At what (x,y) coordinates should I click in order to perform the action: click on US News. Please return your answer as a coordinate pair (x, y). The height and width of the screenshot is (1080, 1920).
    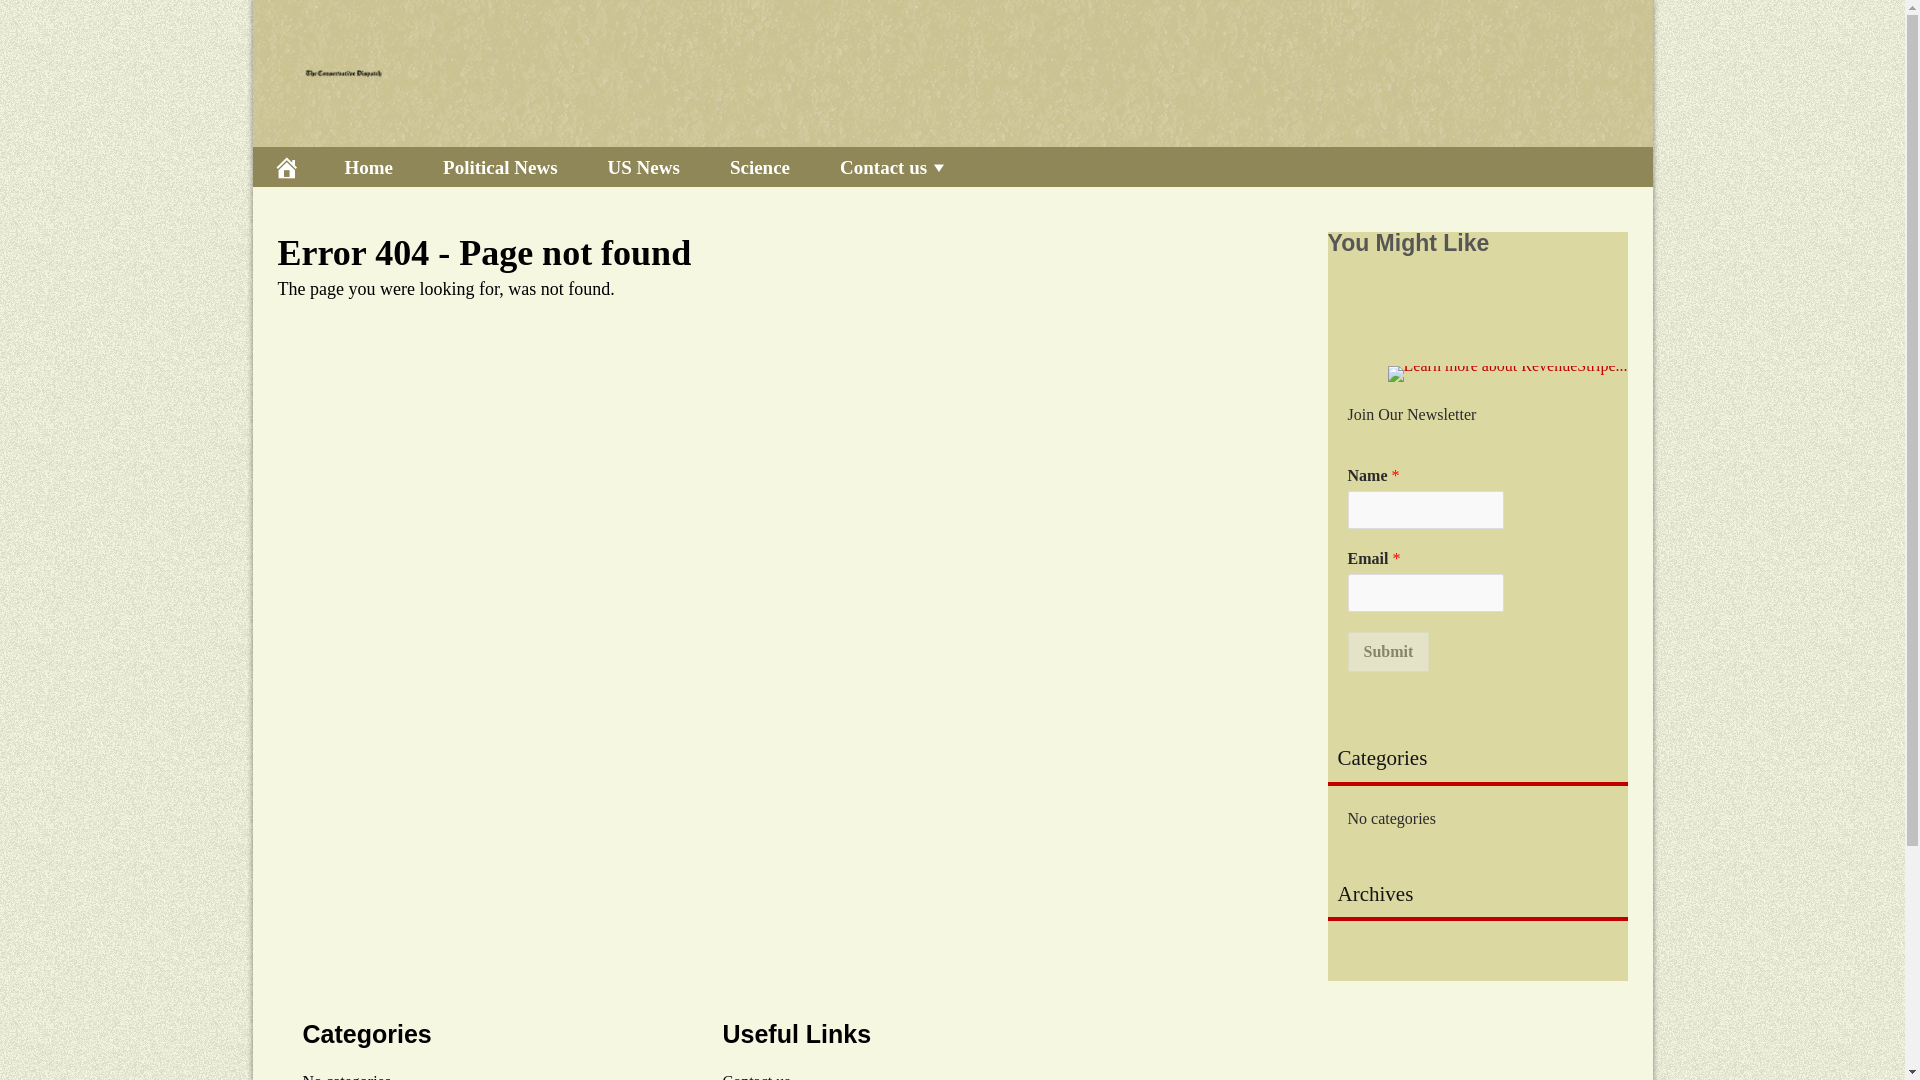
    Looking at the image, I should click on (644, 166).